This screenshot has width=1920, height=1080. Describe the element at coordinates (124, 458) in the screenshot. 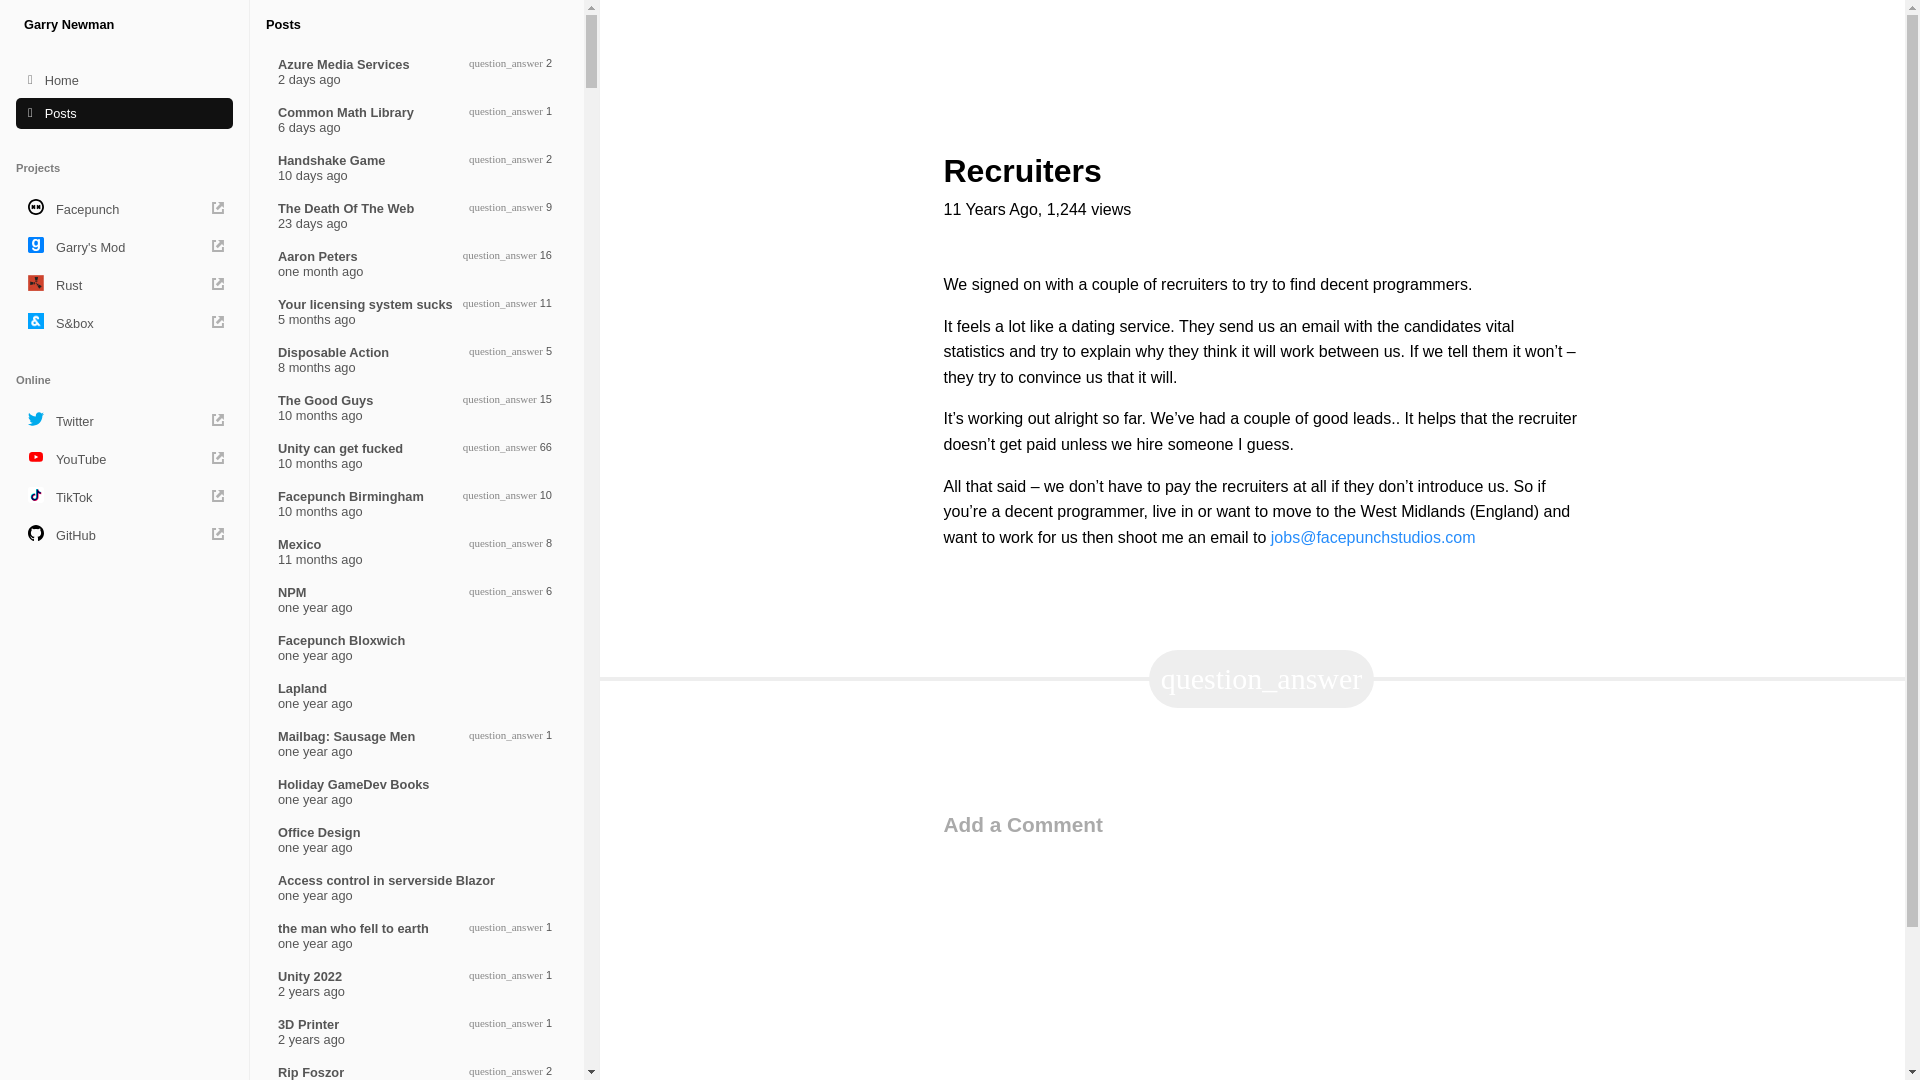

I see `YouTube` at that location.